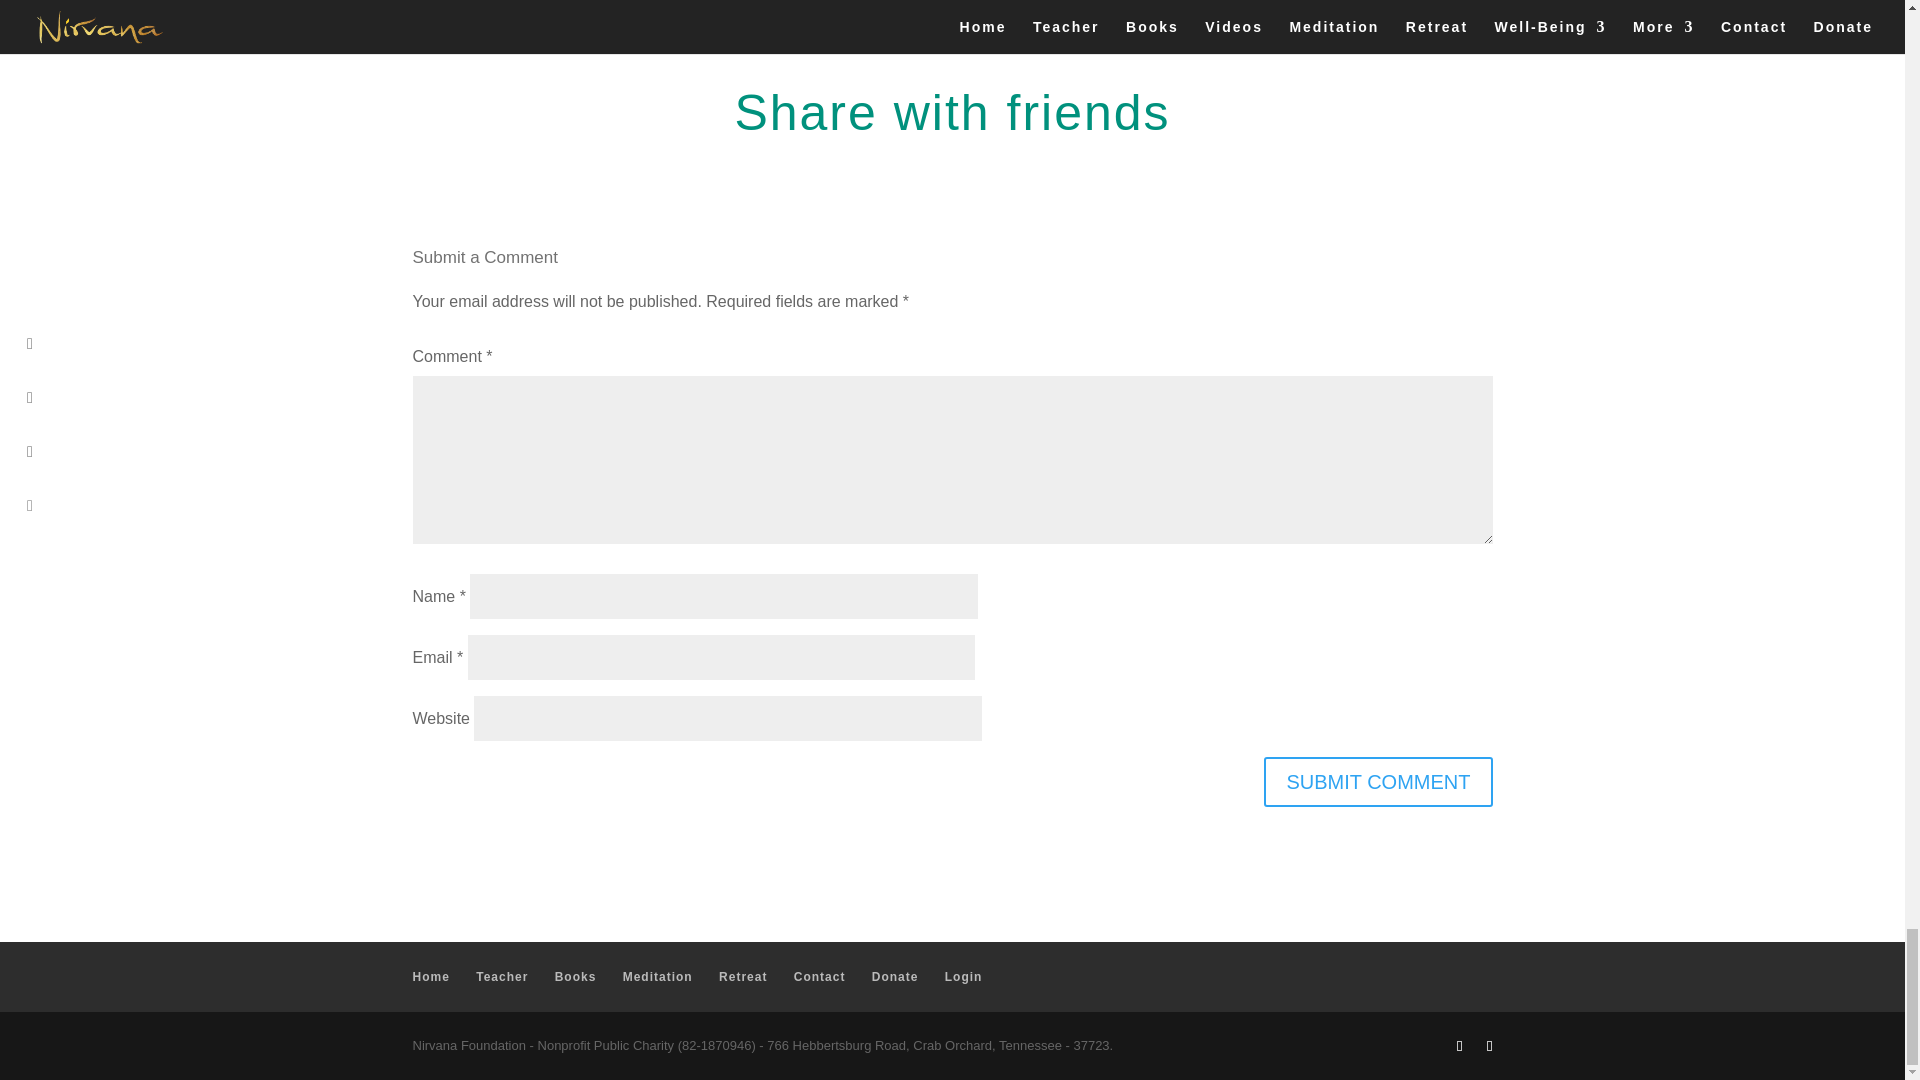 The image size is (1920, 1080). What do you see at coordinates (576, 976) in the screenshot?
I see `Books` at bounding box center [576, 976].